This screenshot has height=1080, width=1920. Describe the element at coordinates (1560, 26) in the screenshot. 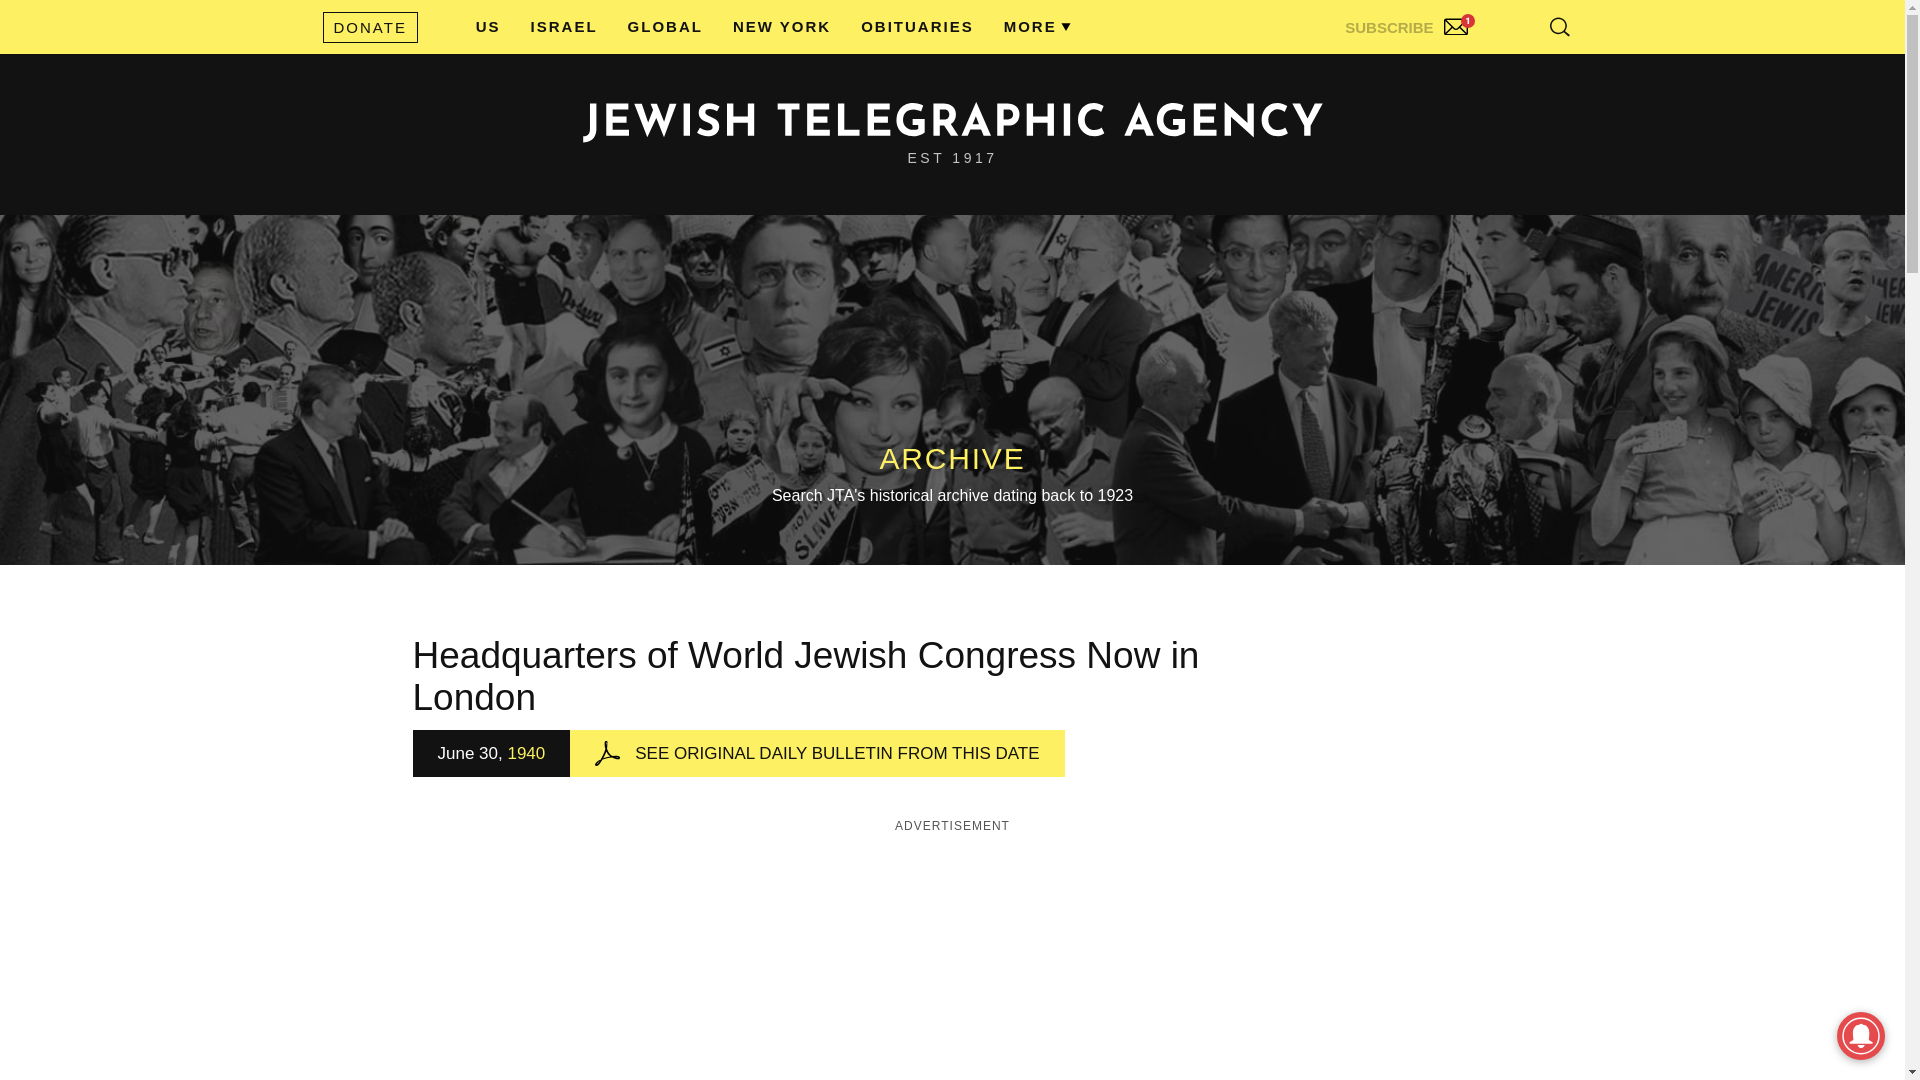

I see `SEARCH TOGGLESEARCH TOGGLE` at that location.